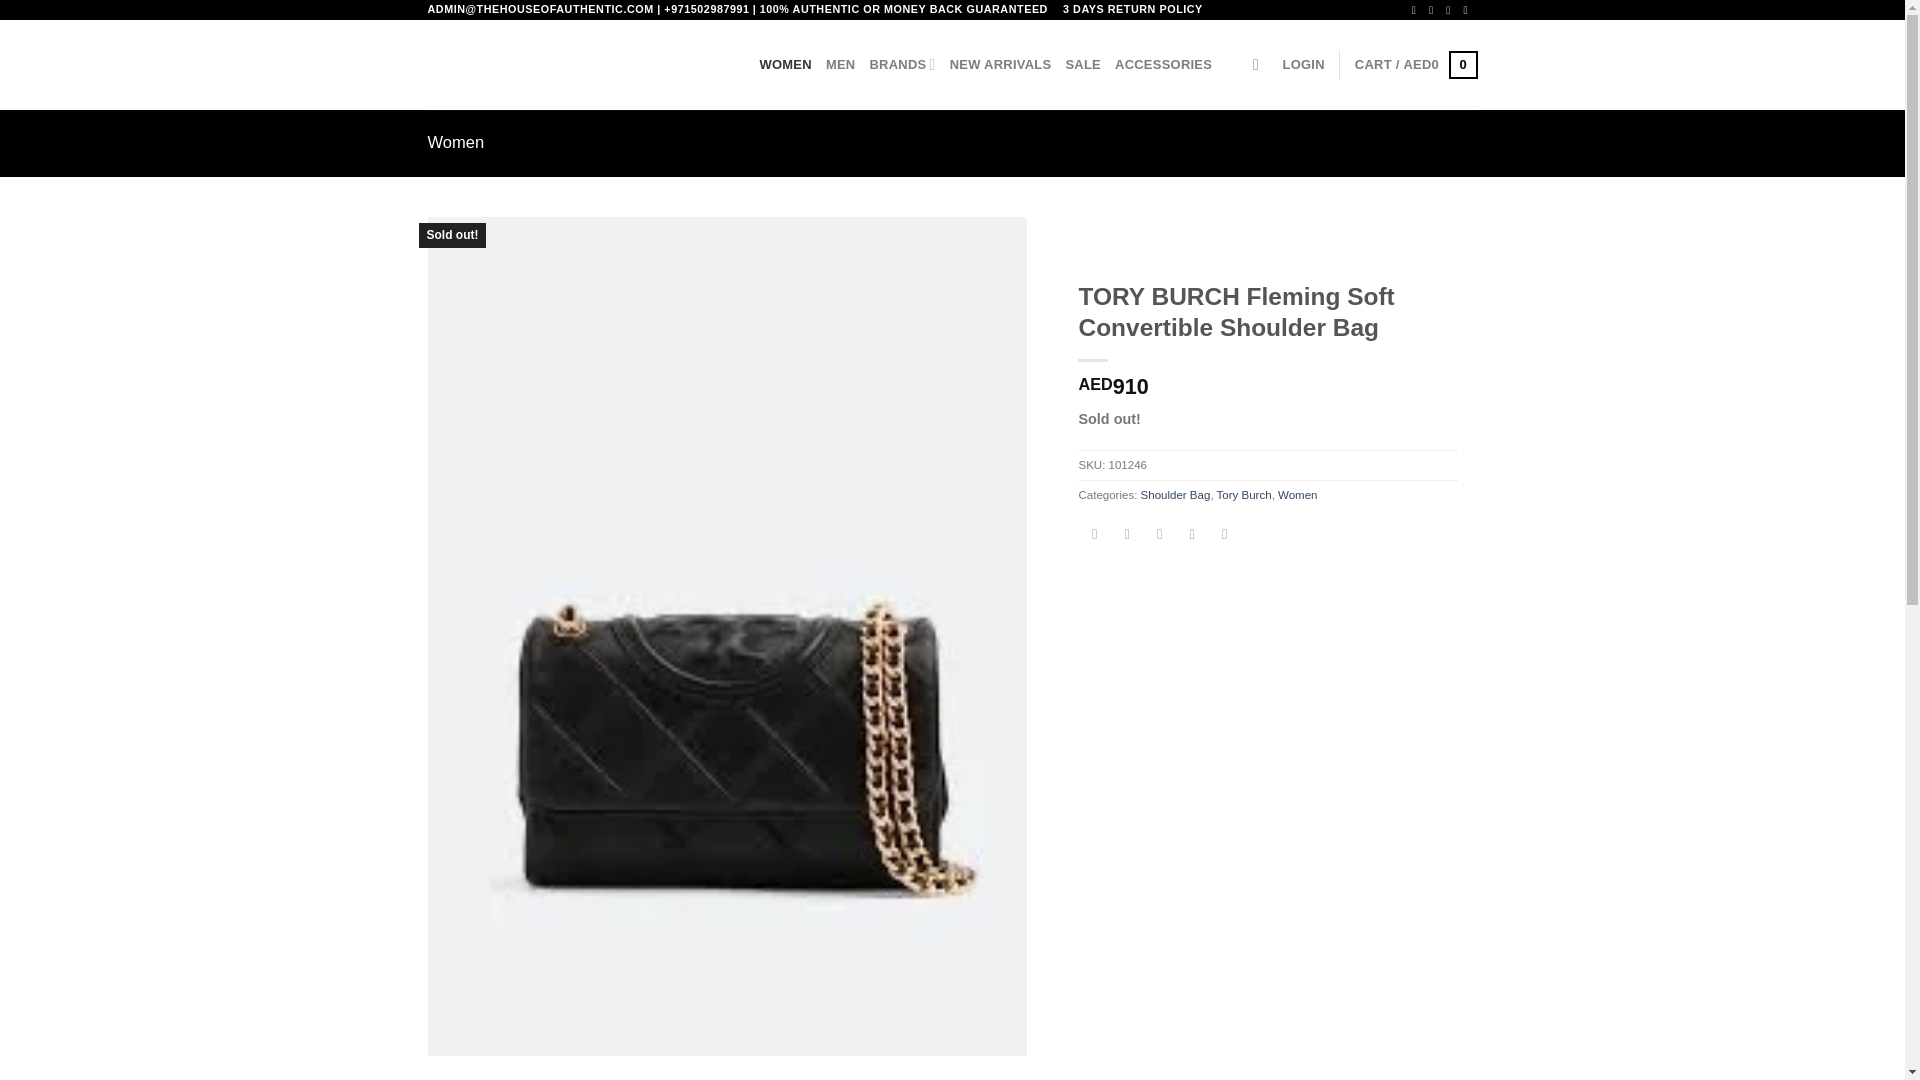 The width and height of the screenshot is (1920, 1080). What do you see at coordinates (1001, 65) in the screenshot?
I see `NEW ARRIVALS` at bounding box center [1001, 65].